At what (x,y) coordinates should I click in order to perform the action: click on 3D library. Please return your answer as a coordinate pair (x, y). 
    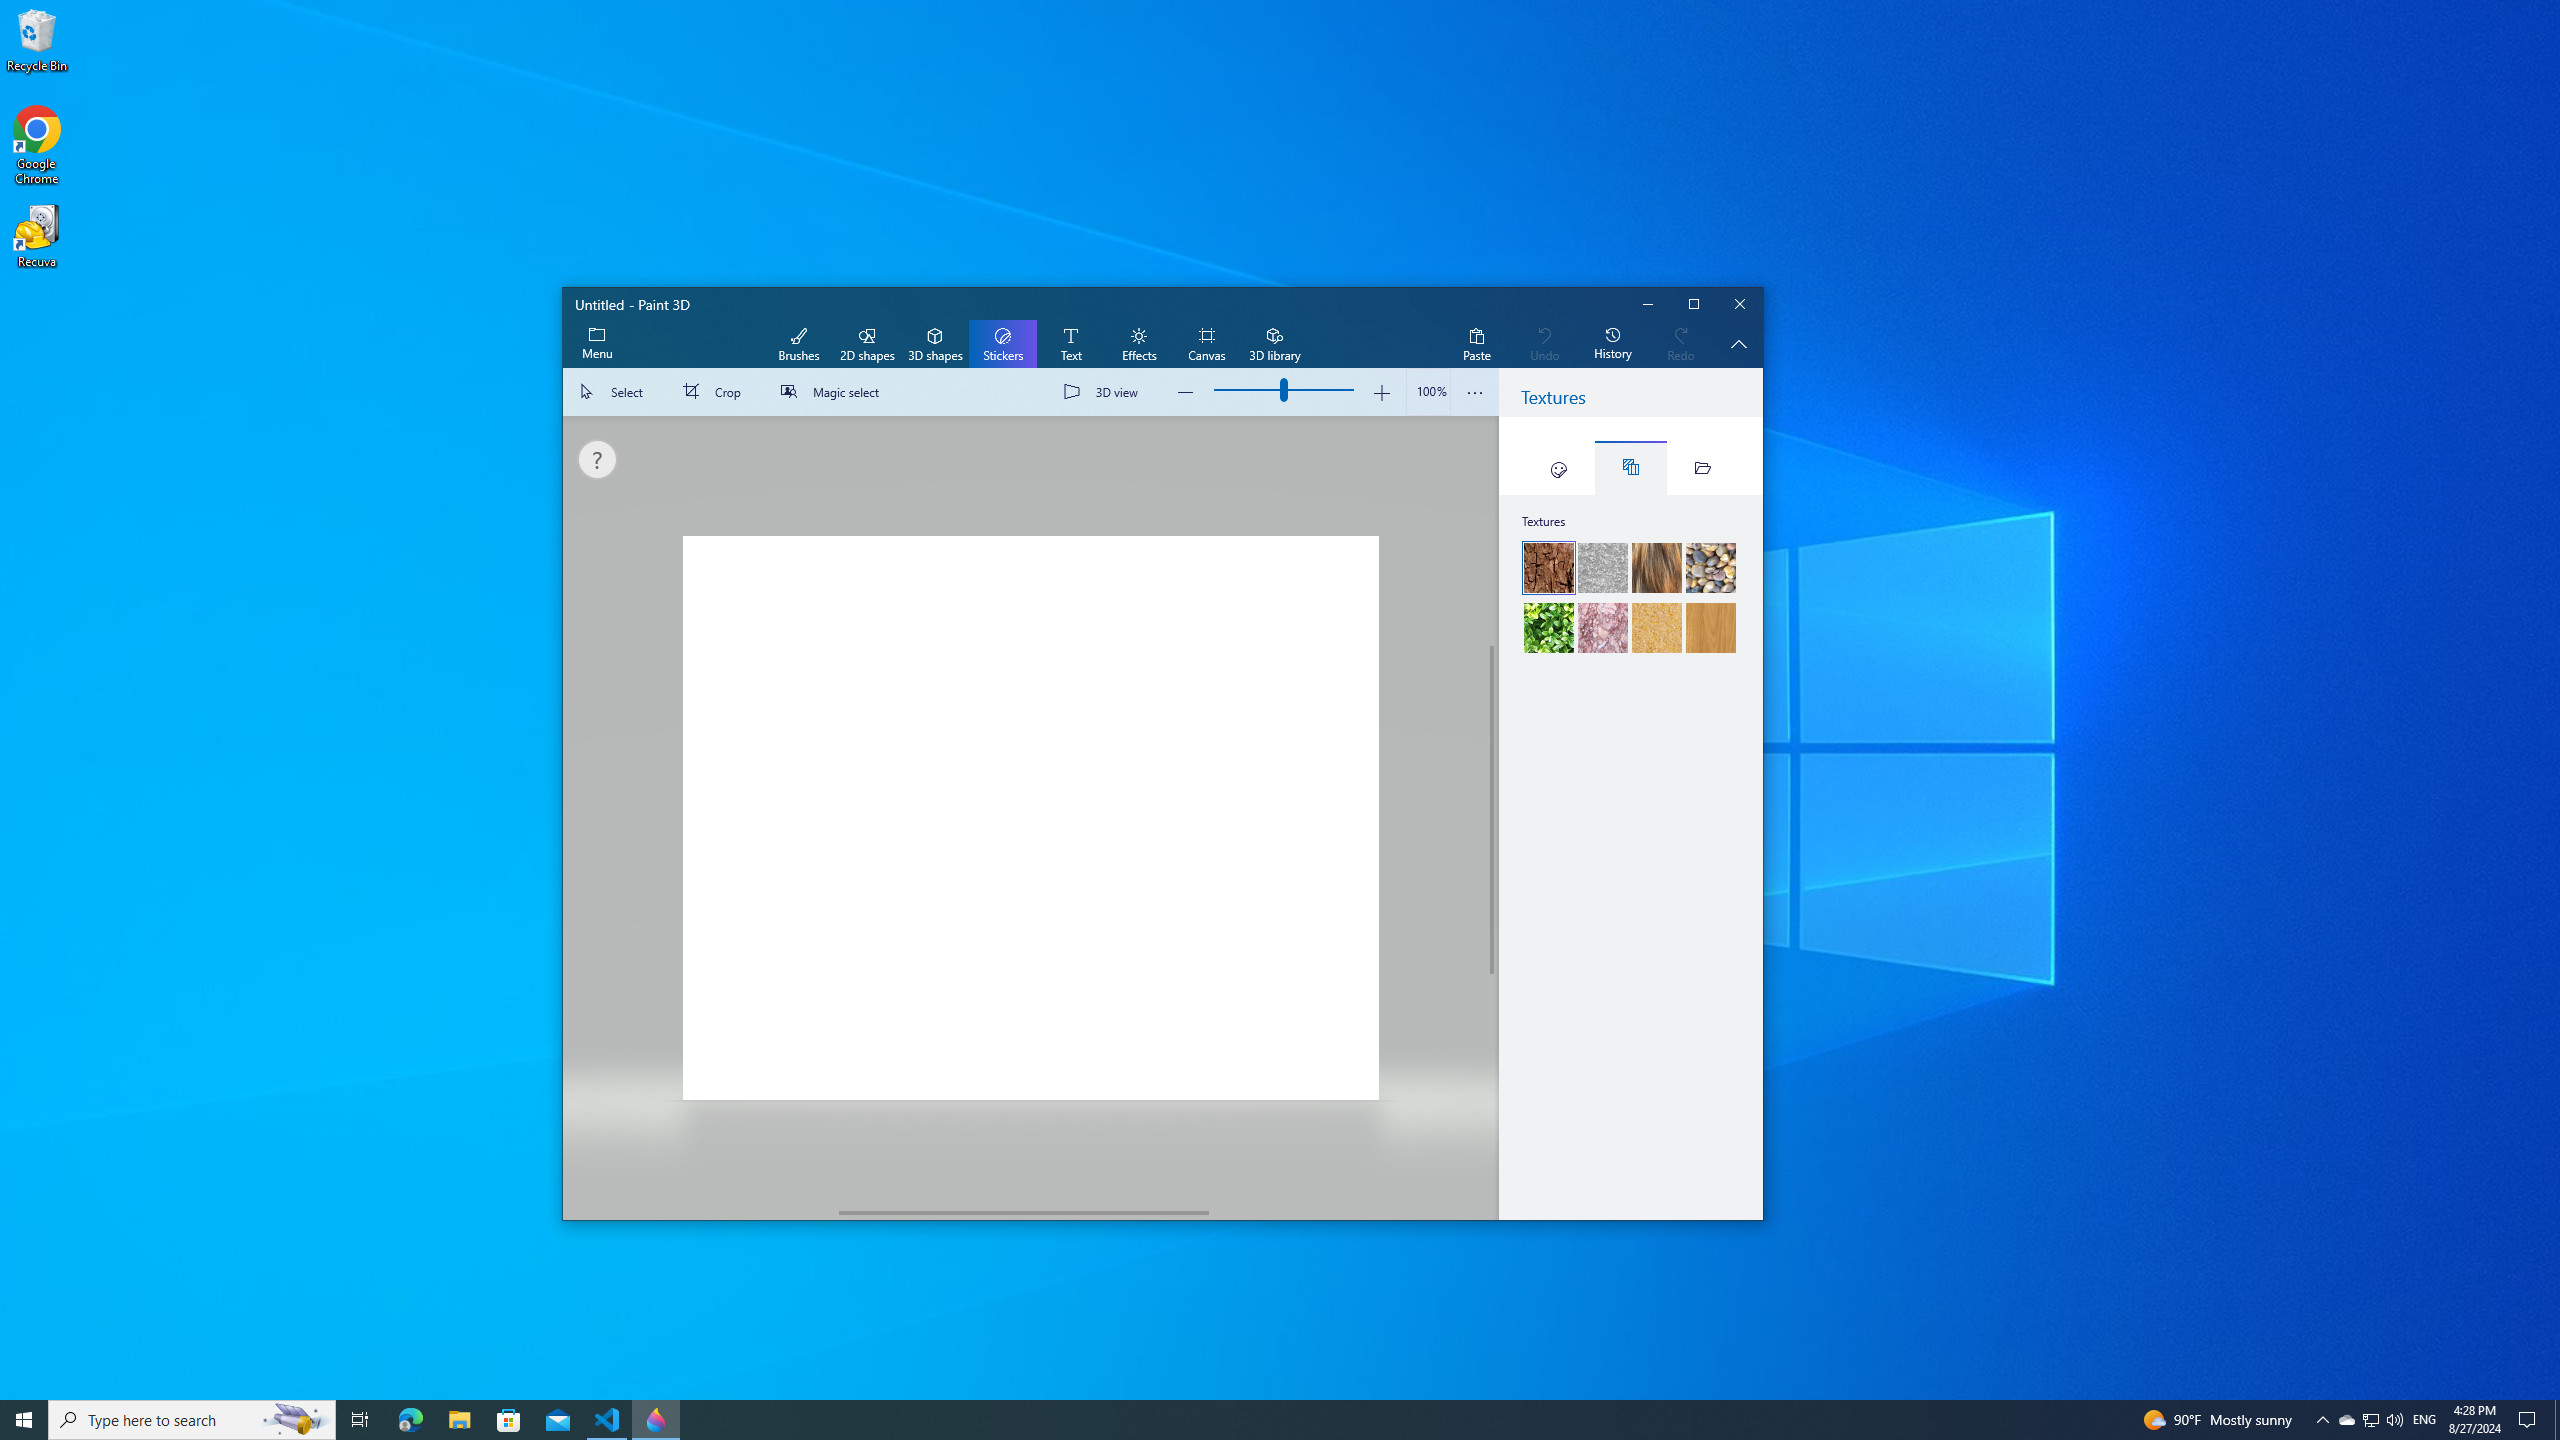
    Looking at the image, I should click on (1274, 344).